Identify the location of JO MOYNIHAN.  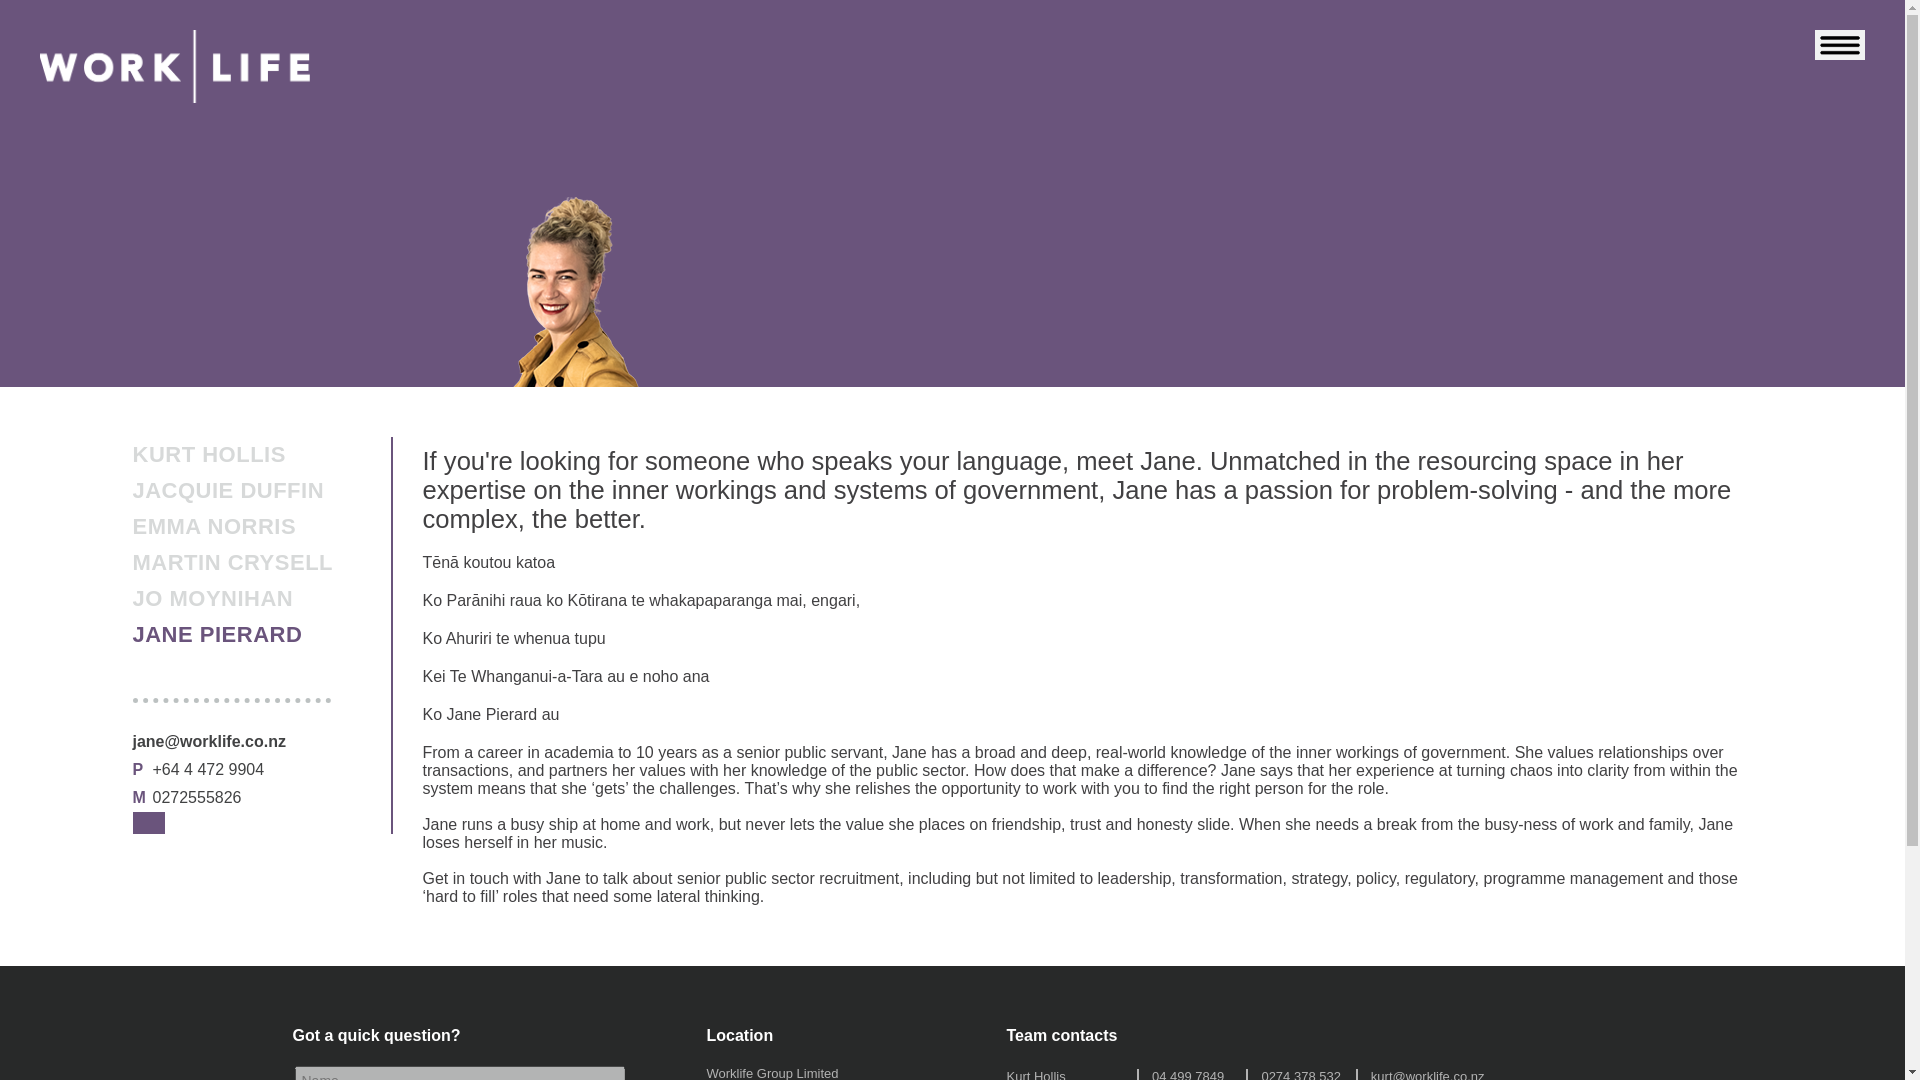
(212, 598).